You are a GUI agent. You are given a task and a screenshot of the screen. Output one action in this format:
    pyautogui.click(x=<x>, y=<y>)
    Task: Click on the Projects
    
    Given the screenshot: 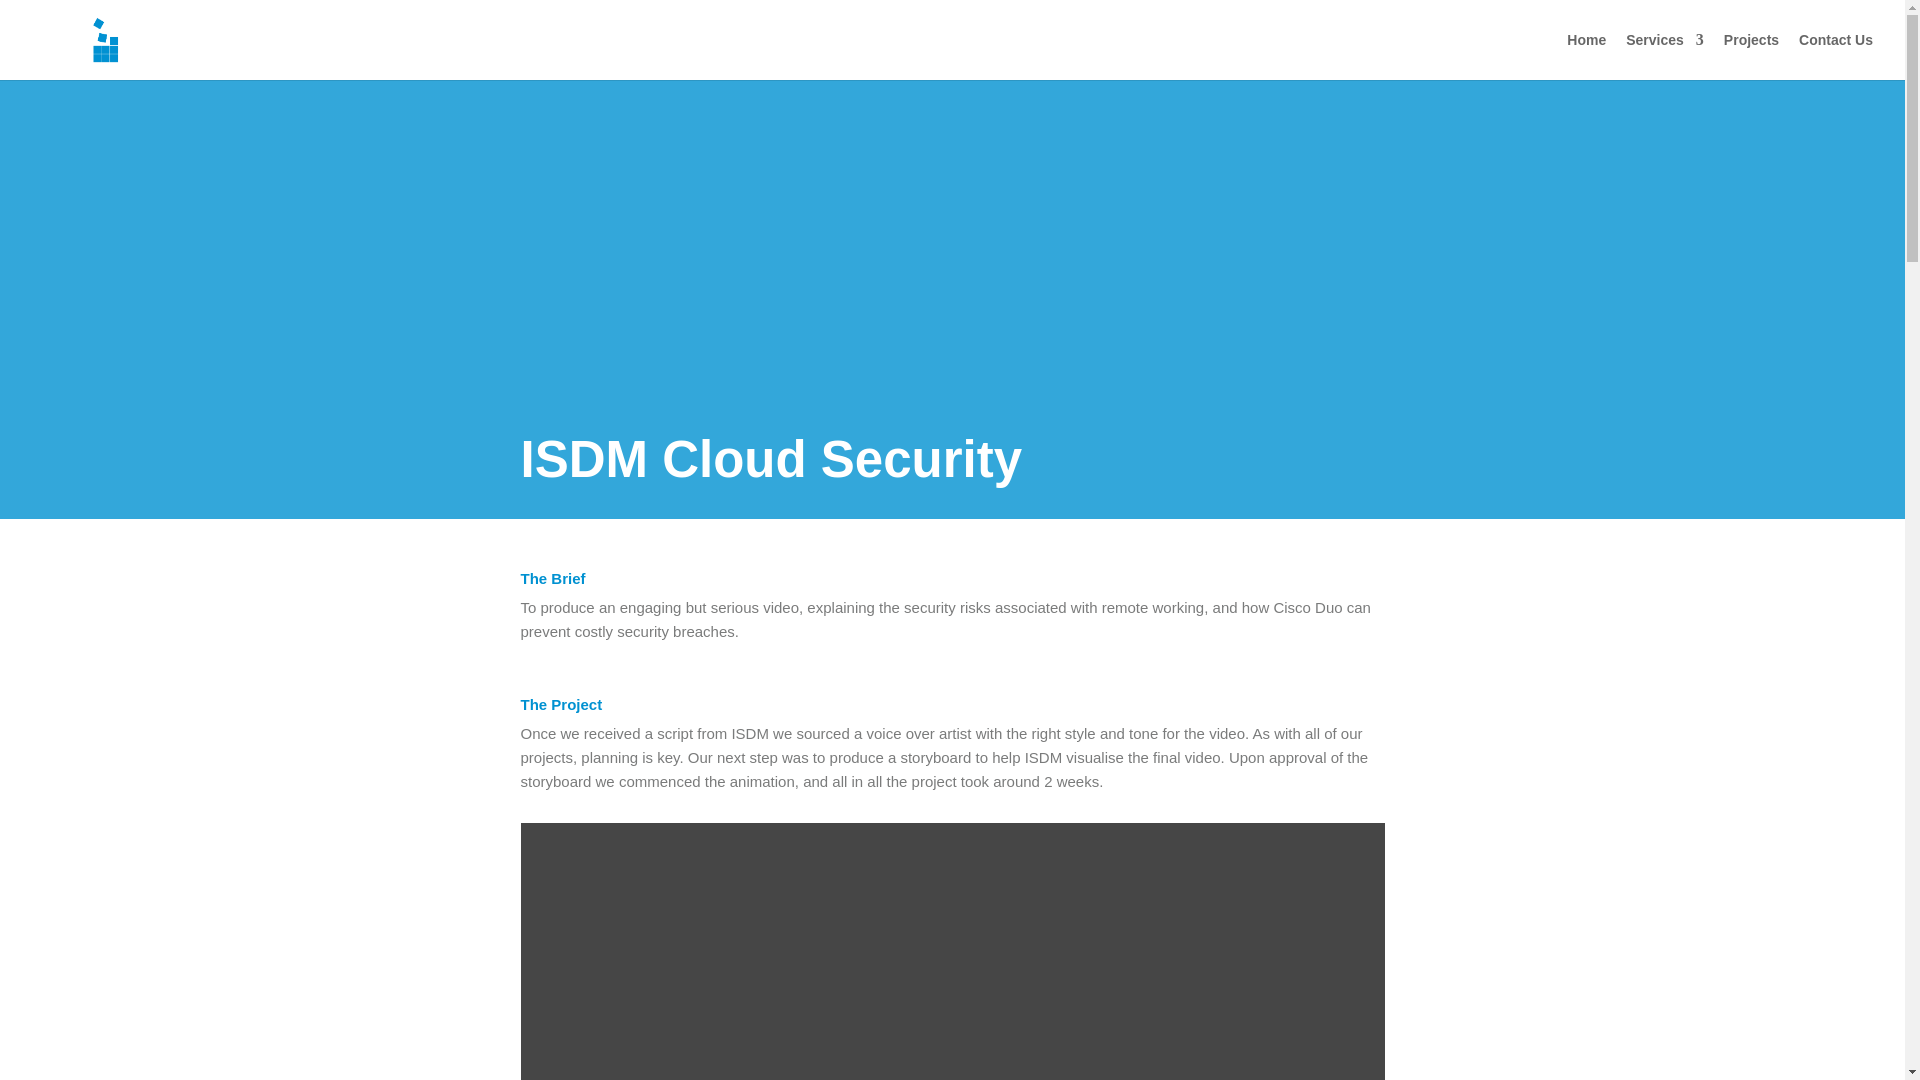 What is the action you would take?
    pyautogui.click(x=1752, y=56)
    